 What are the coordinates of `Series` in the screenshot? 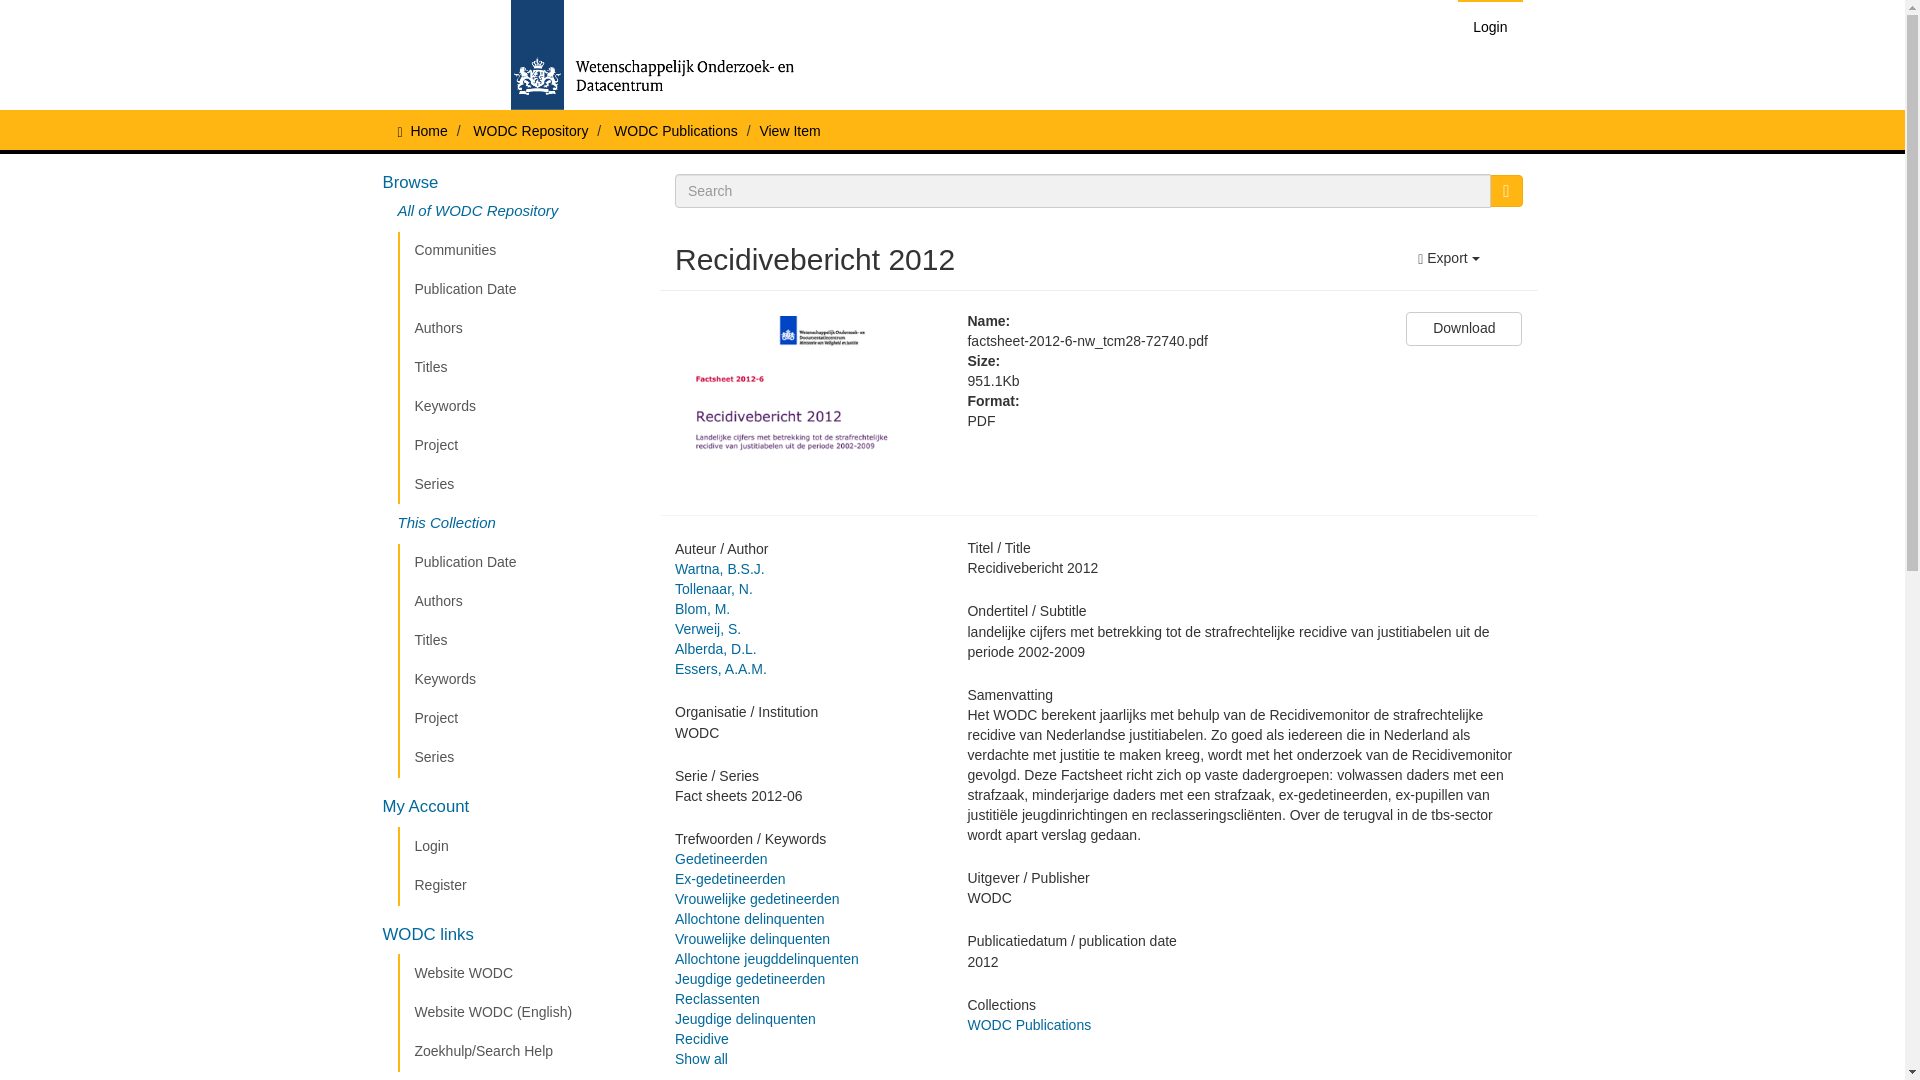 It's located at (521, 757).